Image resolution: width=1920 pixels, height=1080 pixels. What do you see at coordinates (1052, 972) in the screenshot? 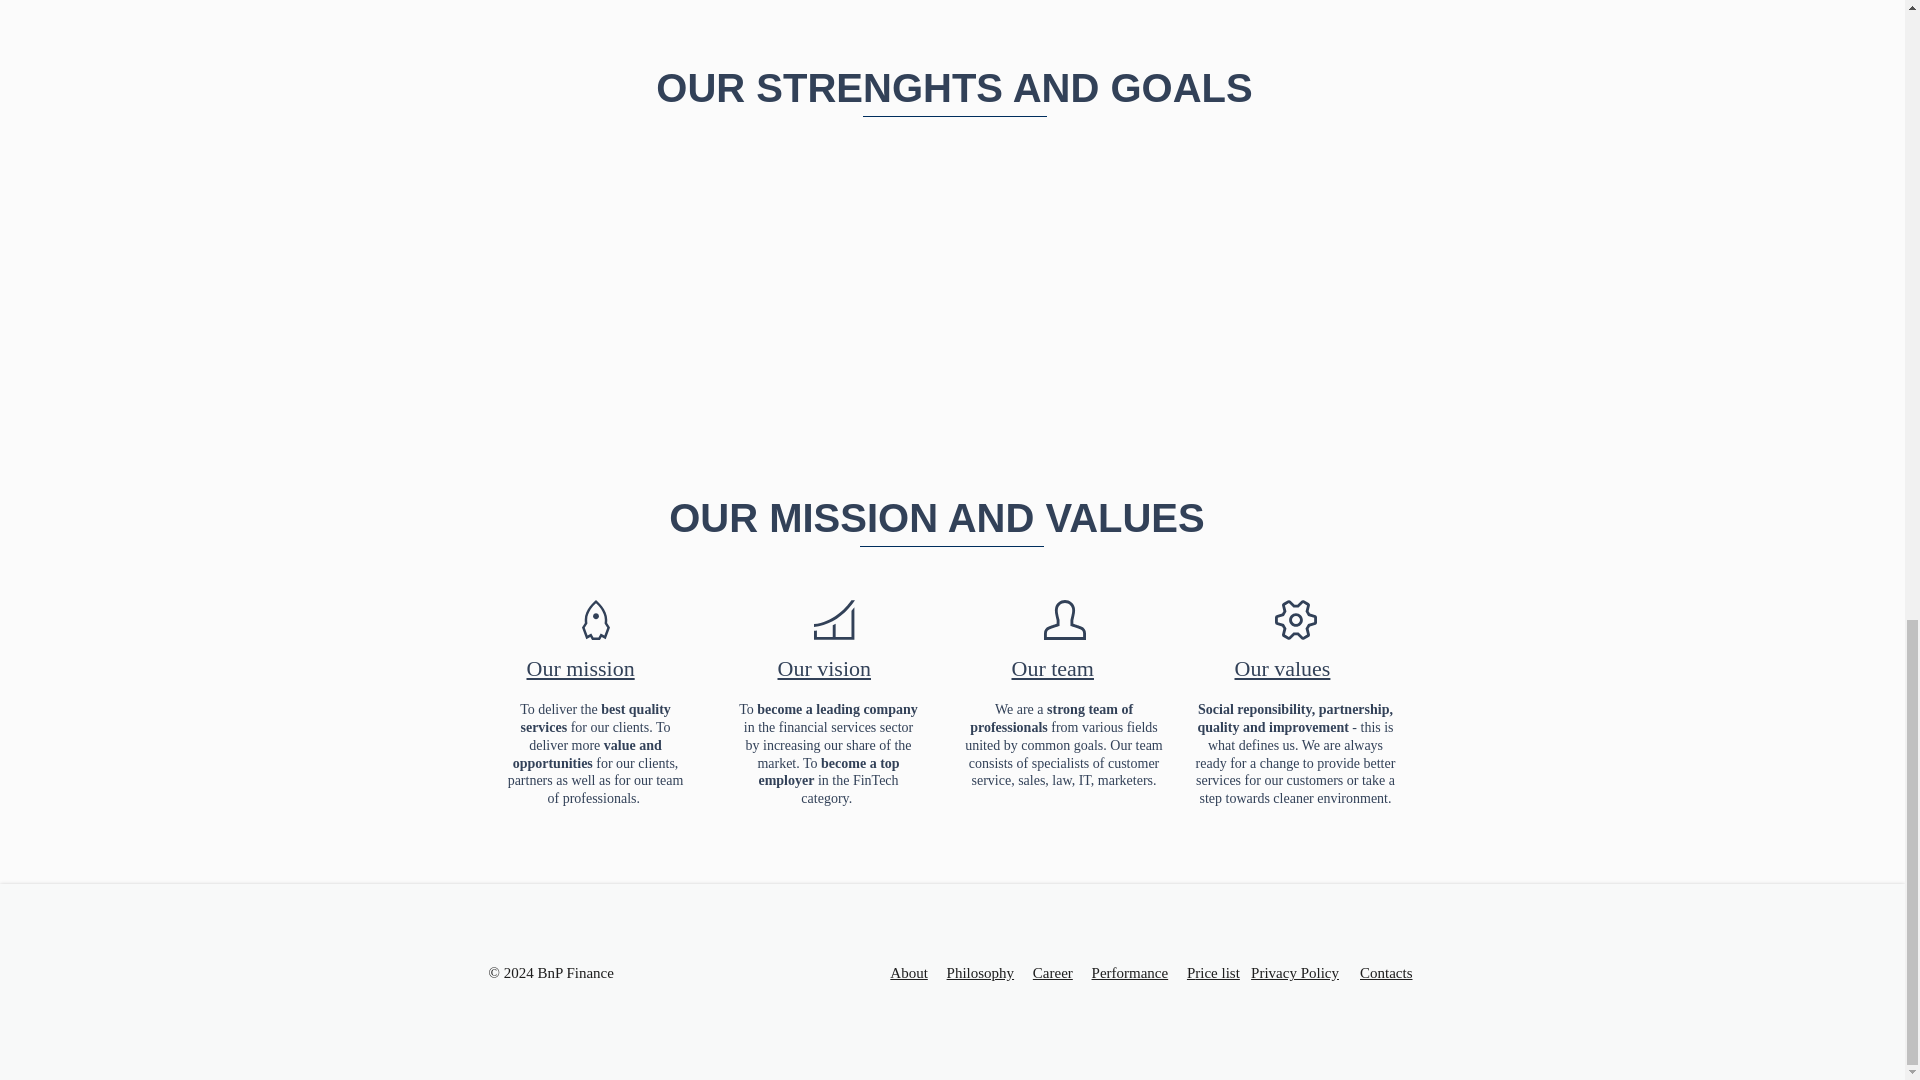
I see `Career` at bounding box center [1052, 972].